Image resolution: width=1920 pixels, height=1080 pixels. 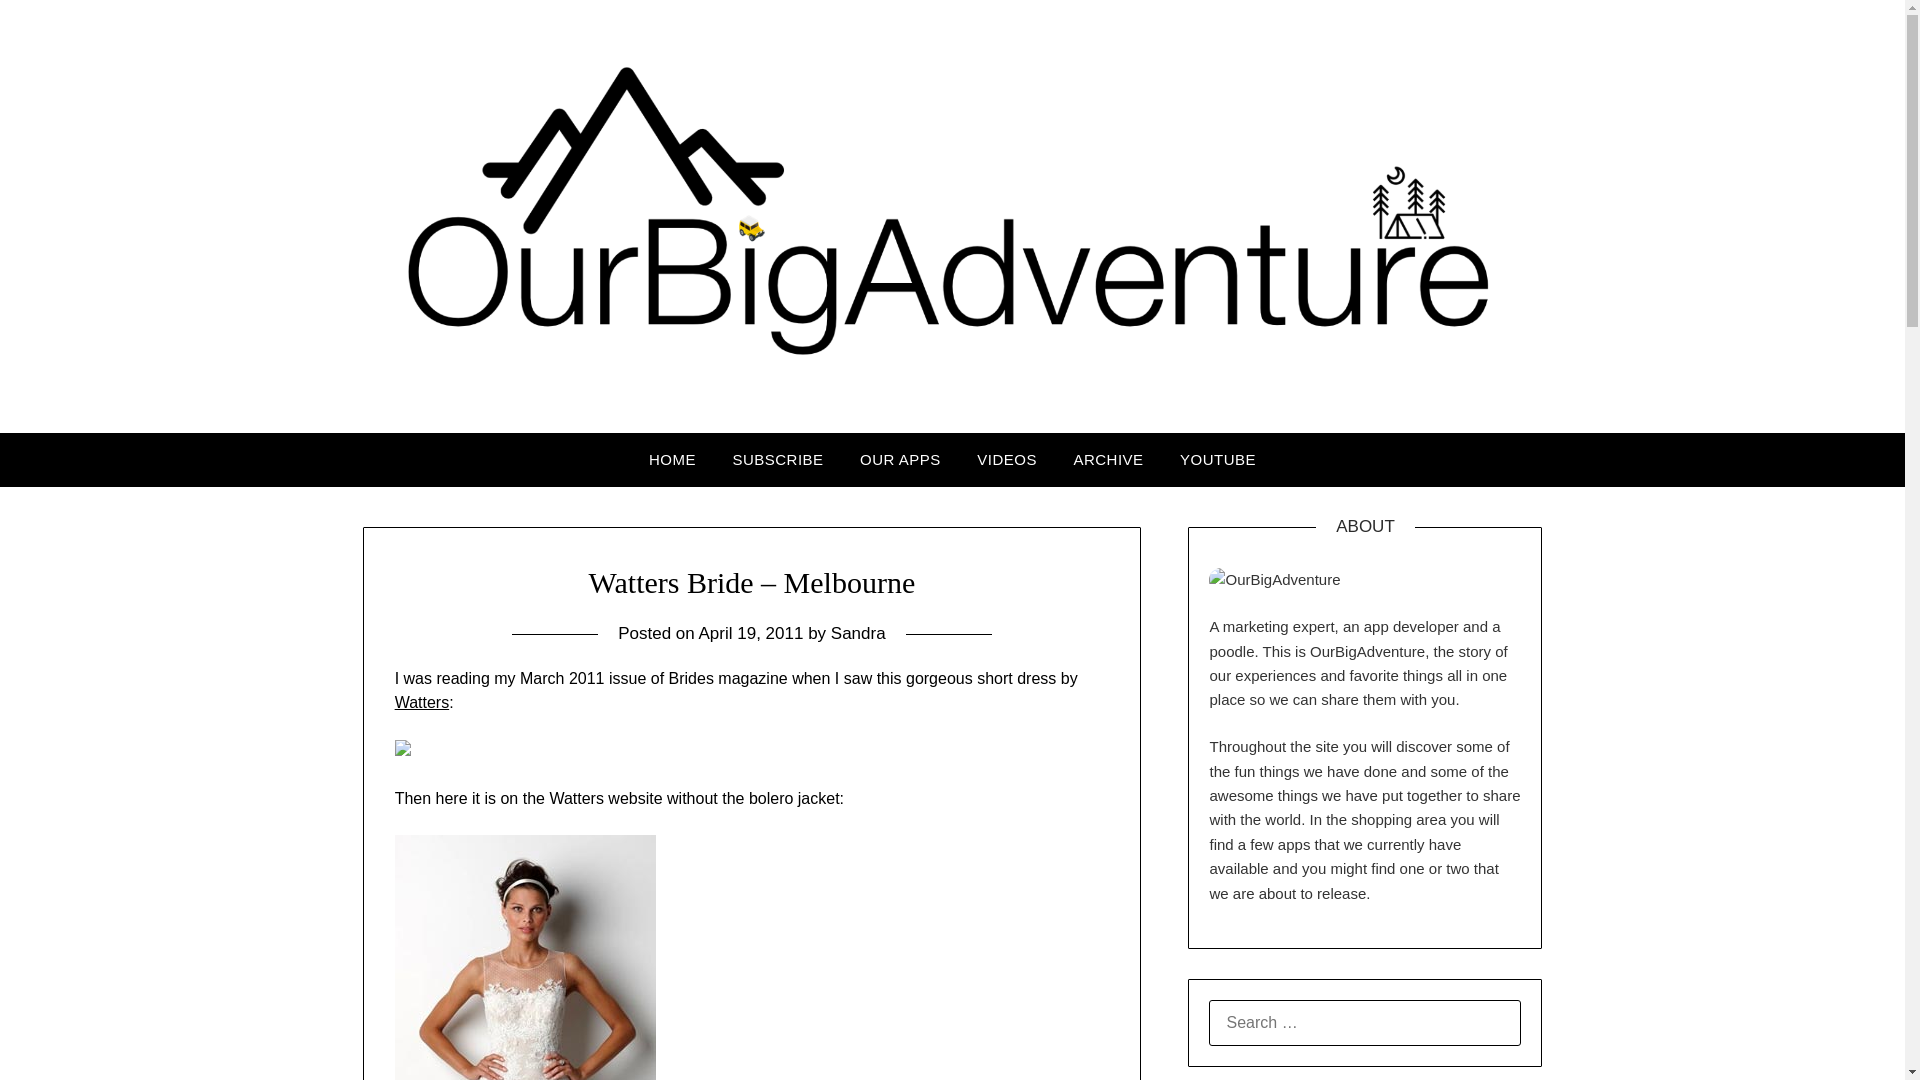 I want to click on ARCHIVE, so click(x=1108, y=460).